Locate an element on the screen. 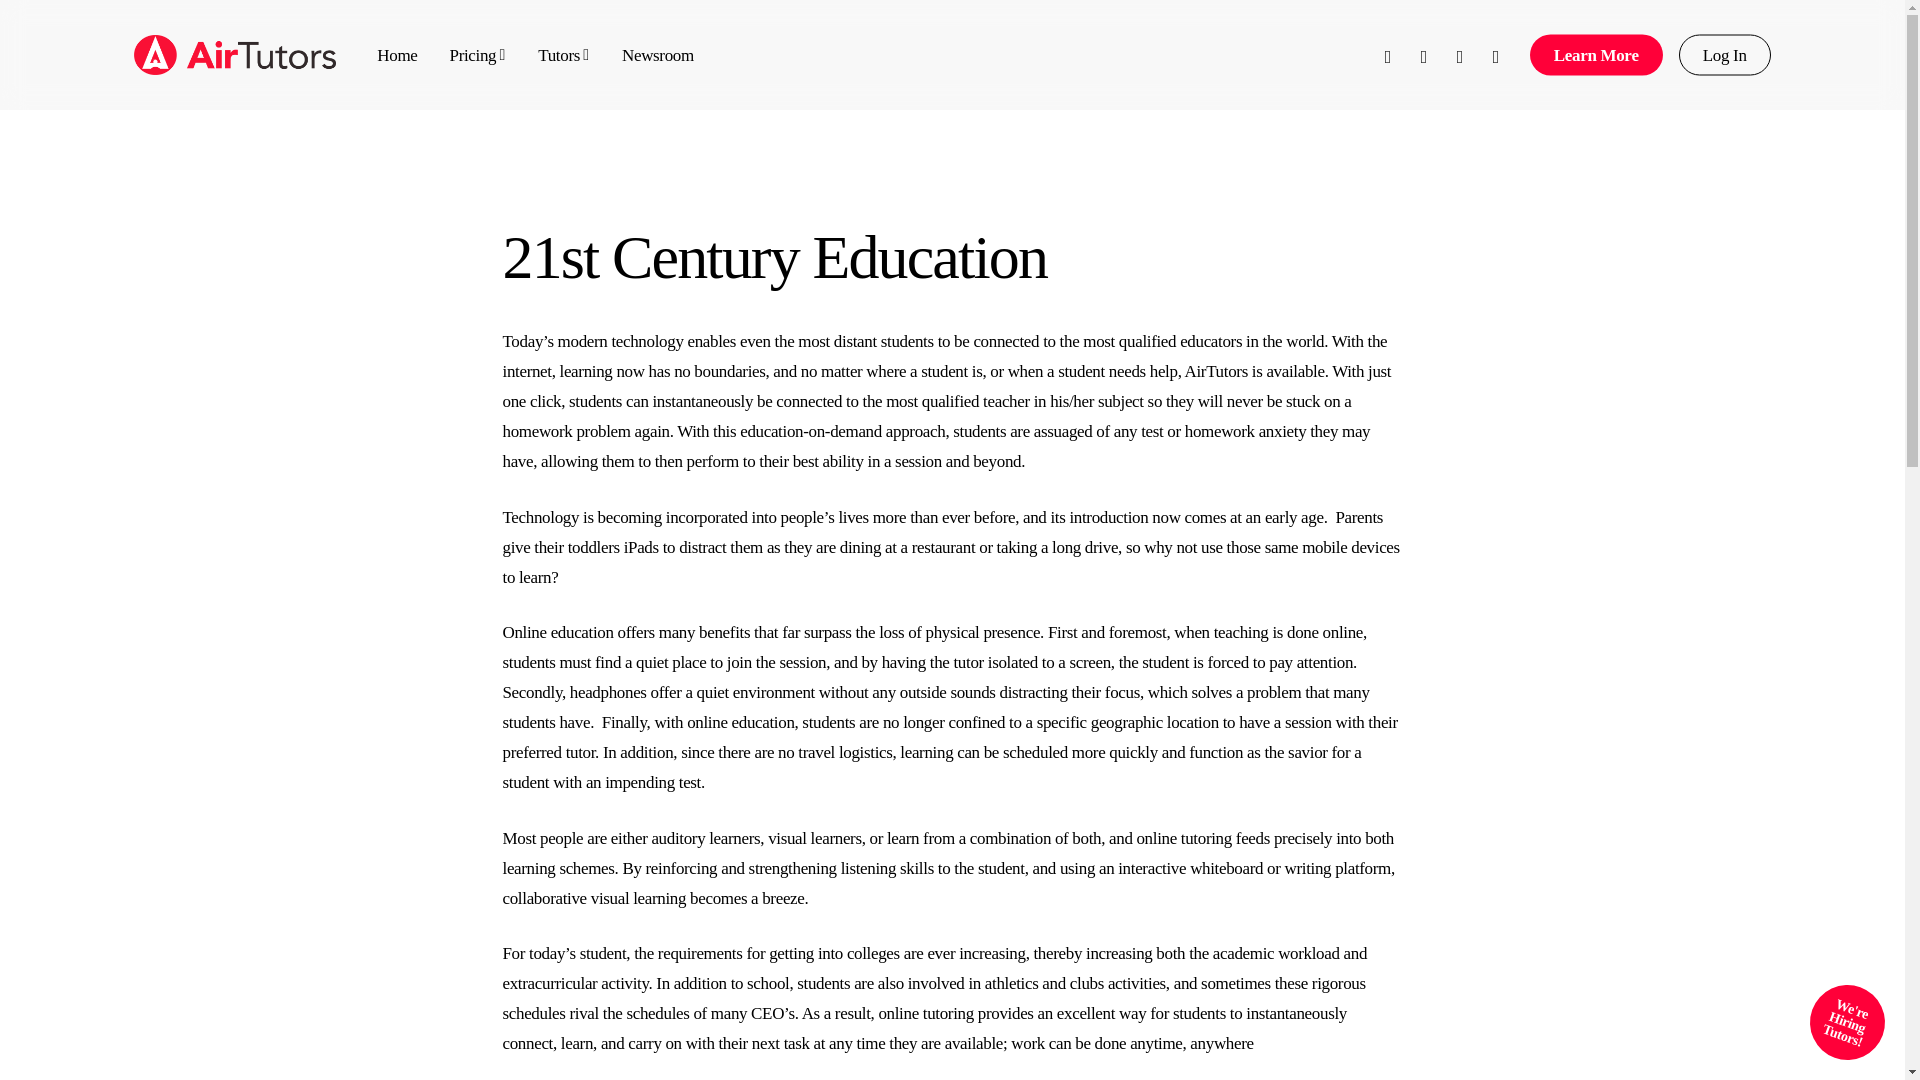 This screenshot has width=1920, height=1080. twitter is located at coordinates (1388, 54).